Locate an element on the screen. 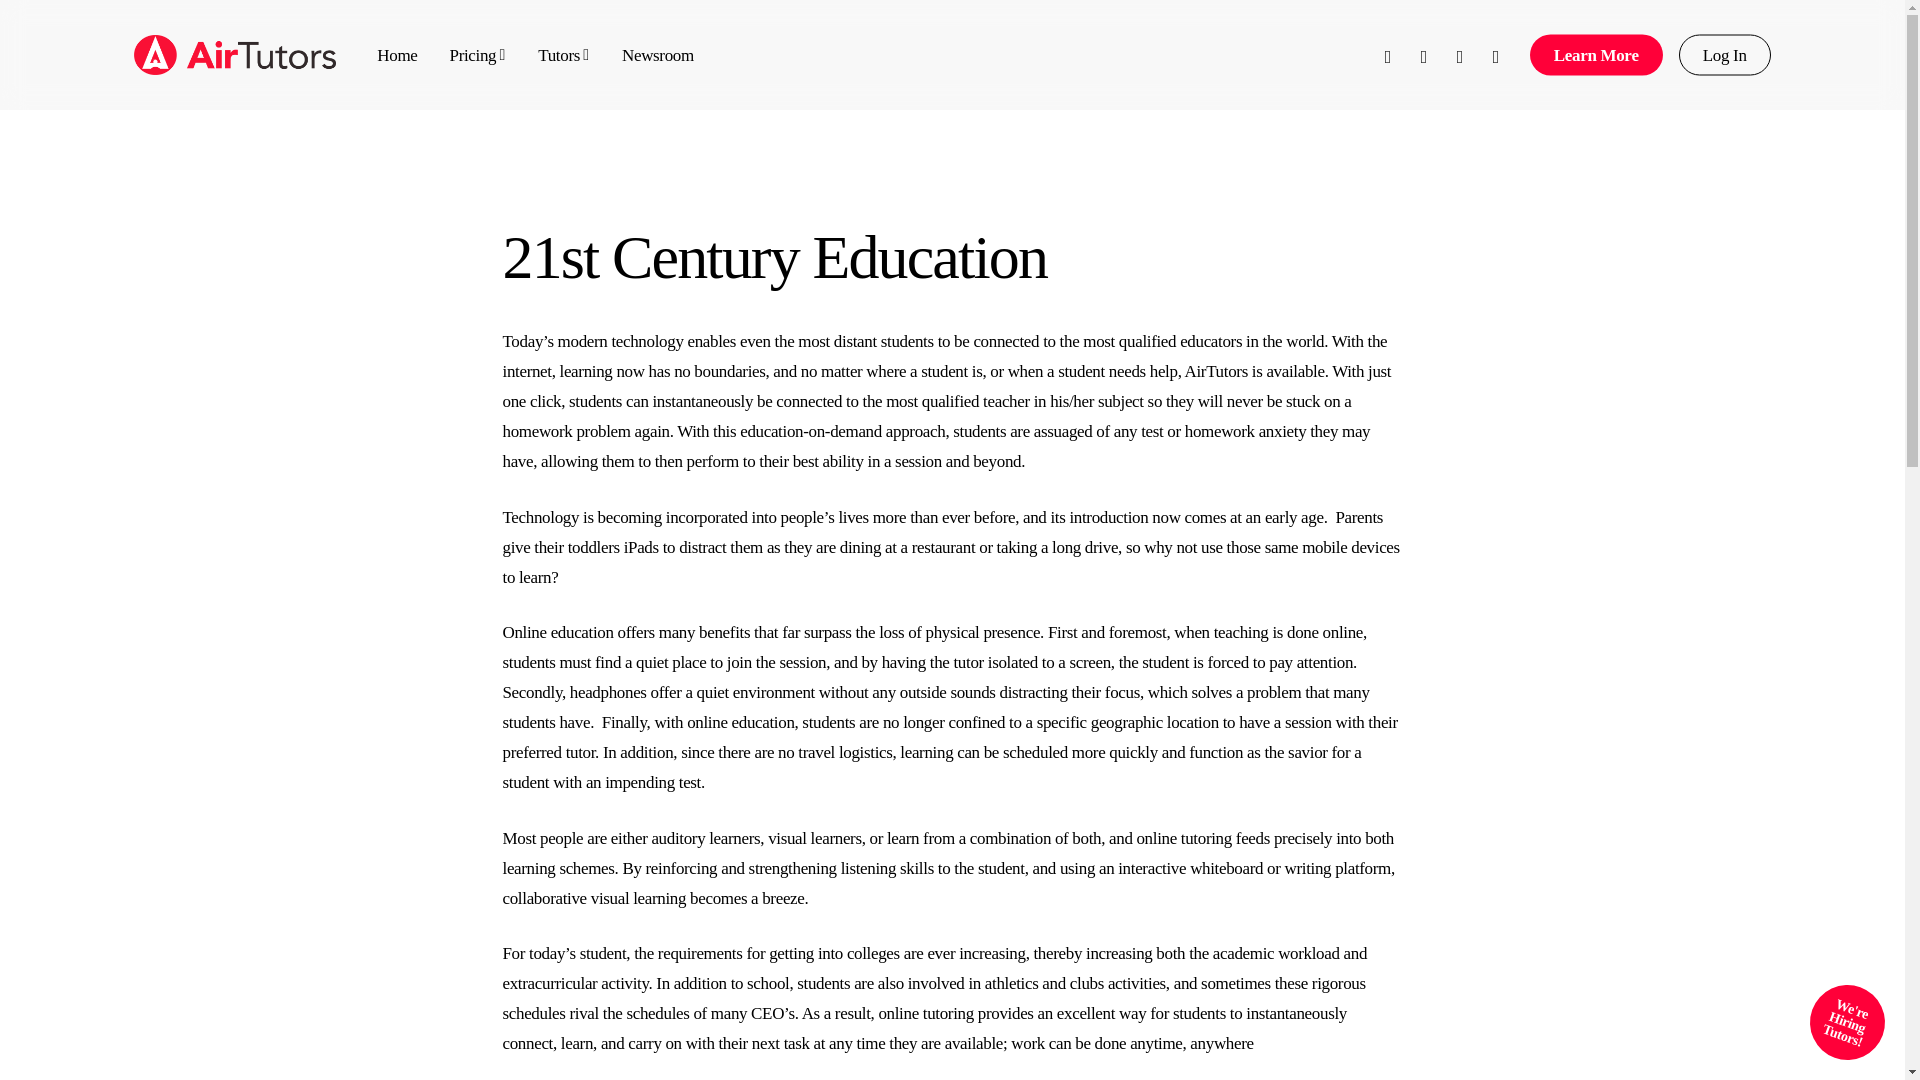 This screenshot has width=1920, height=1080. twitter is located at coordinates (1388, 54).